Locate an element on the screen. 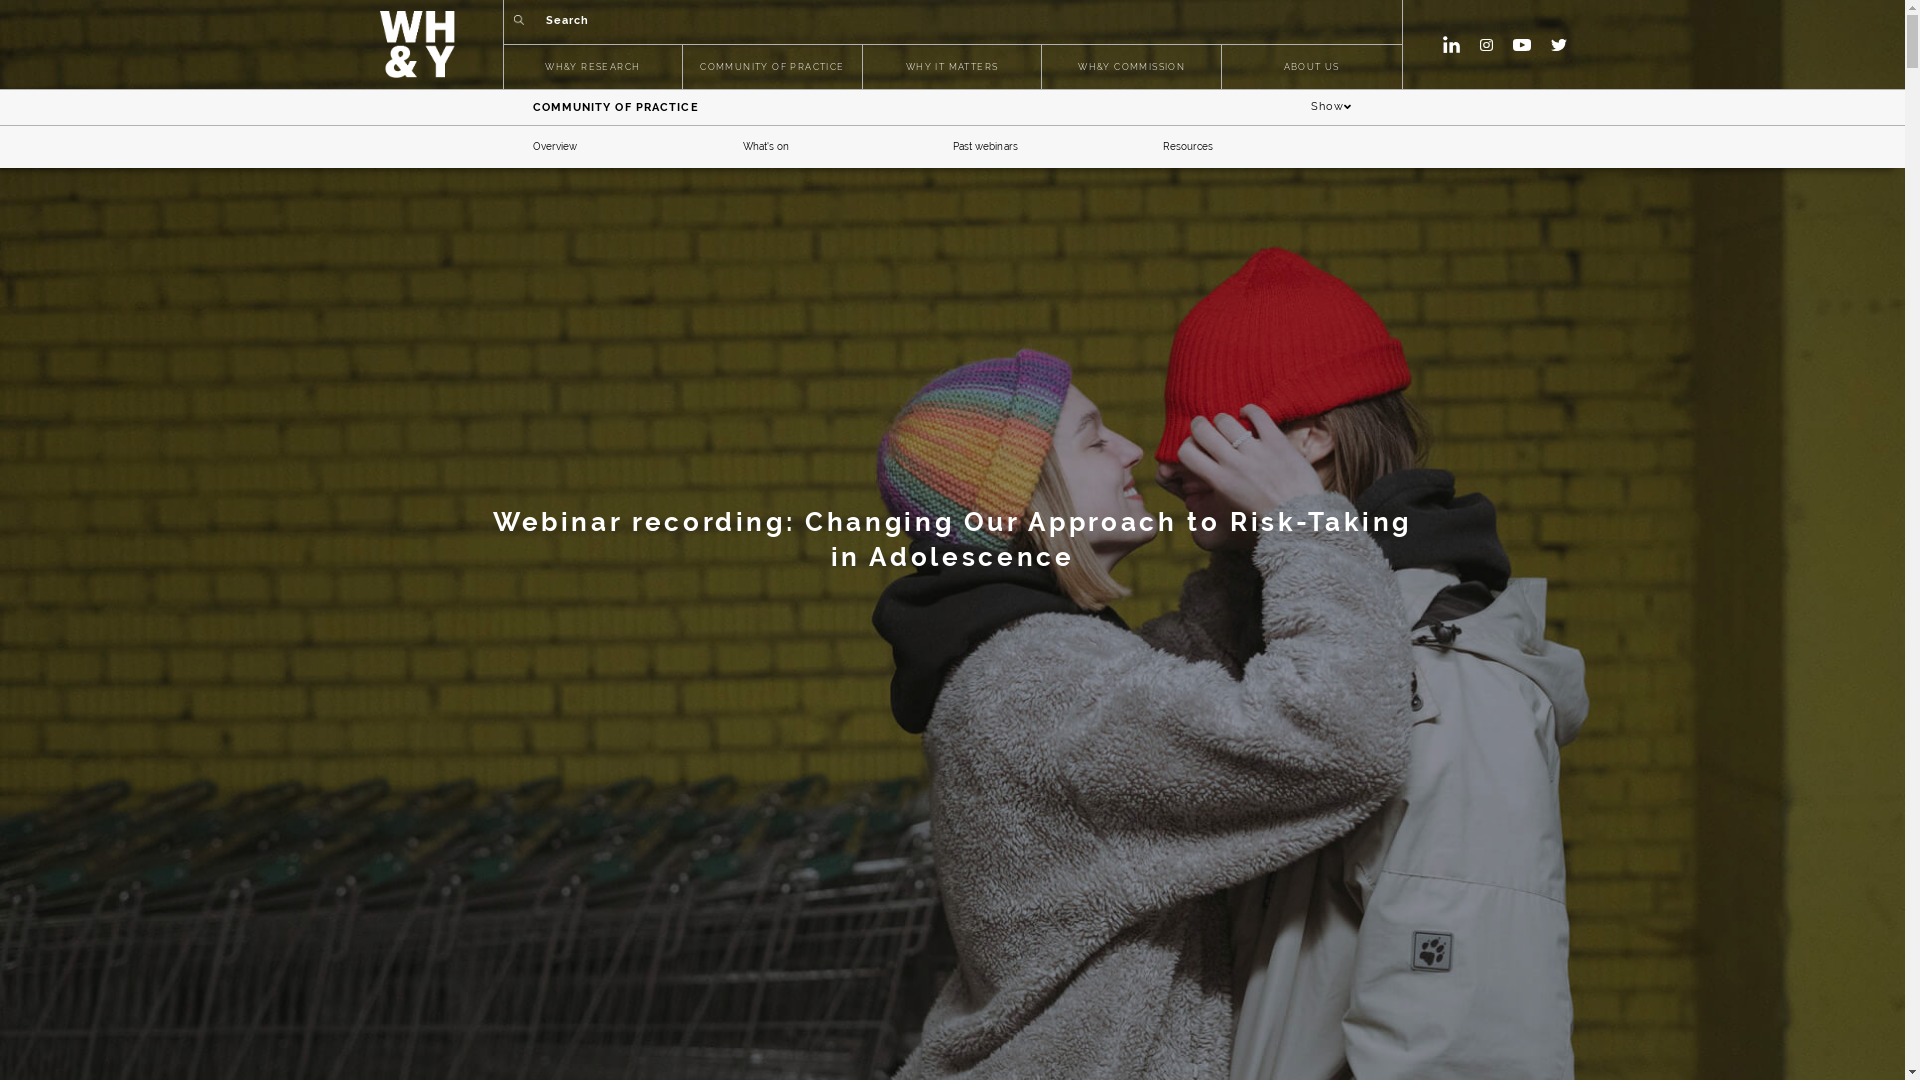 The height and width of the screenshot is (1080, 1920). COMMUNITY OF PRACTICE is located at coordinates (772, 68).